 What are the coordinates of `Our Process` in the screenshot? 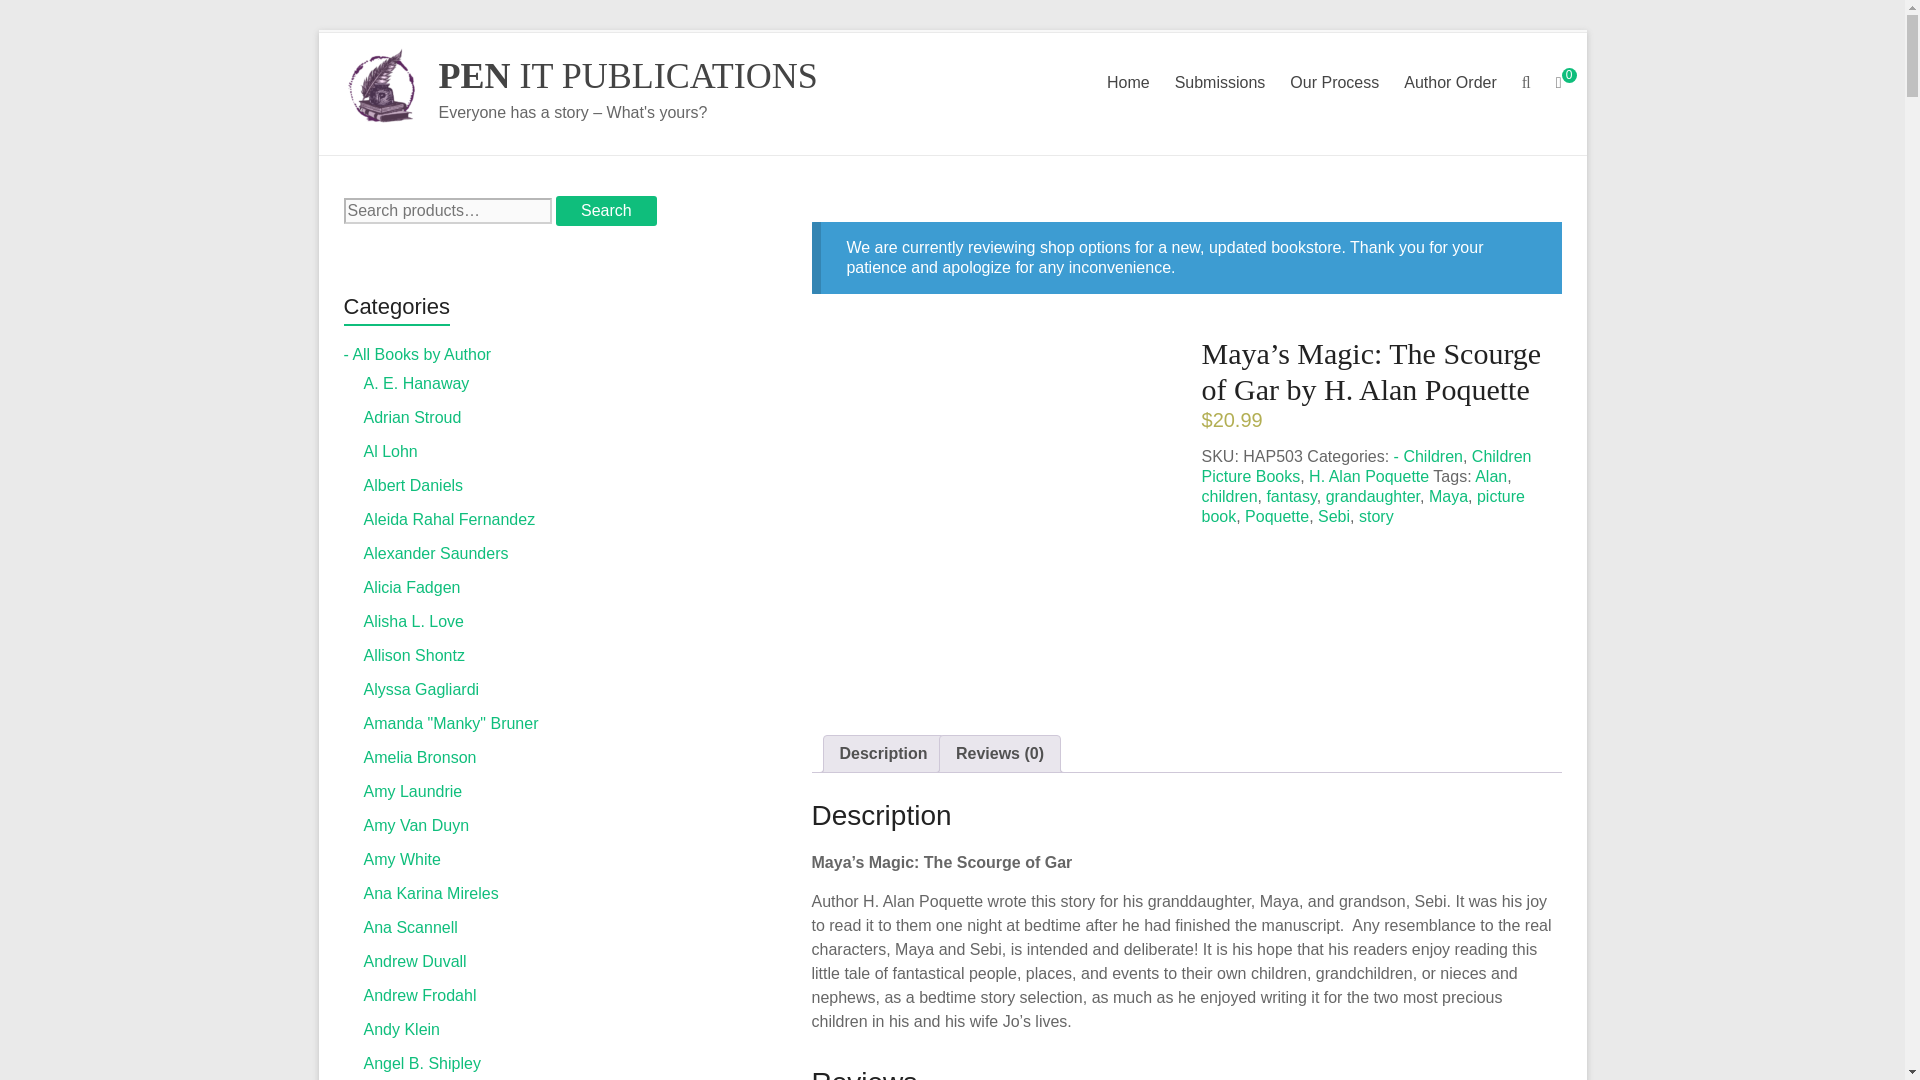 It's located at (1334, 83).